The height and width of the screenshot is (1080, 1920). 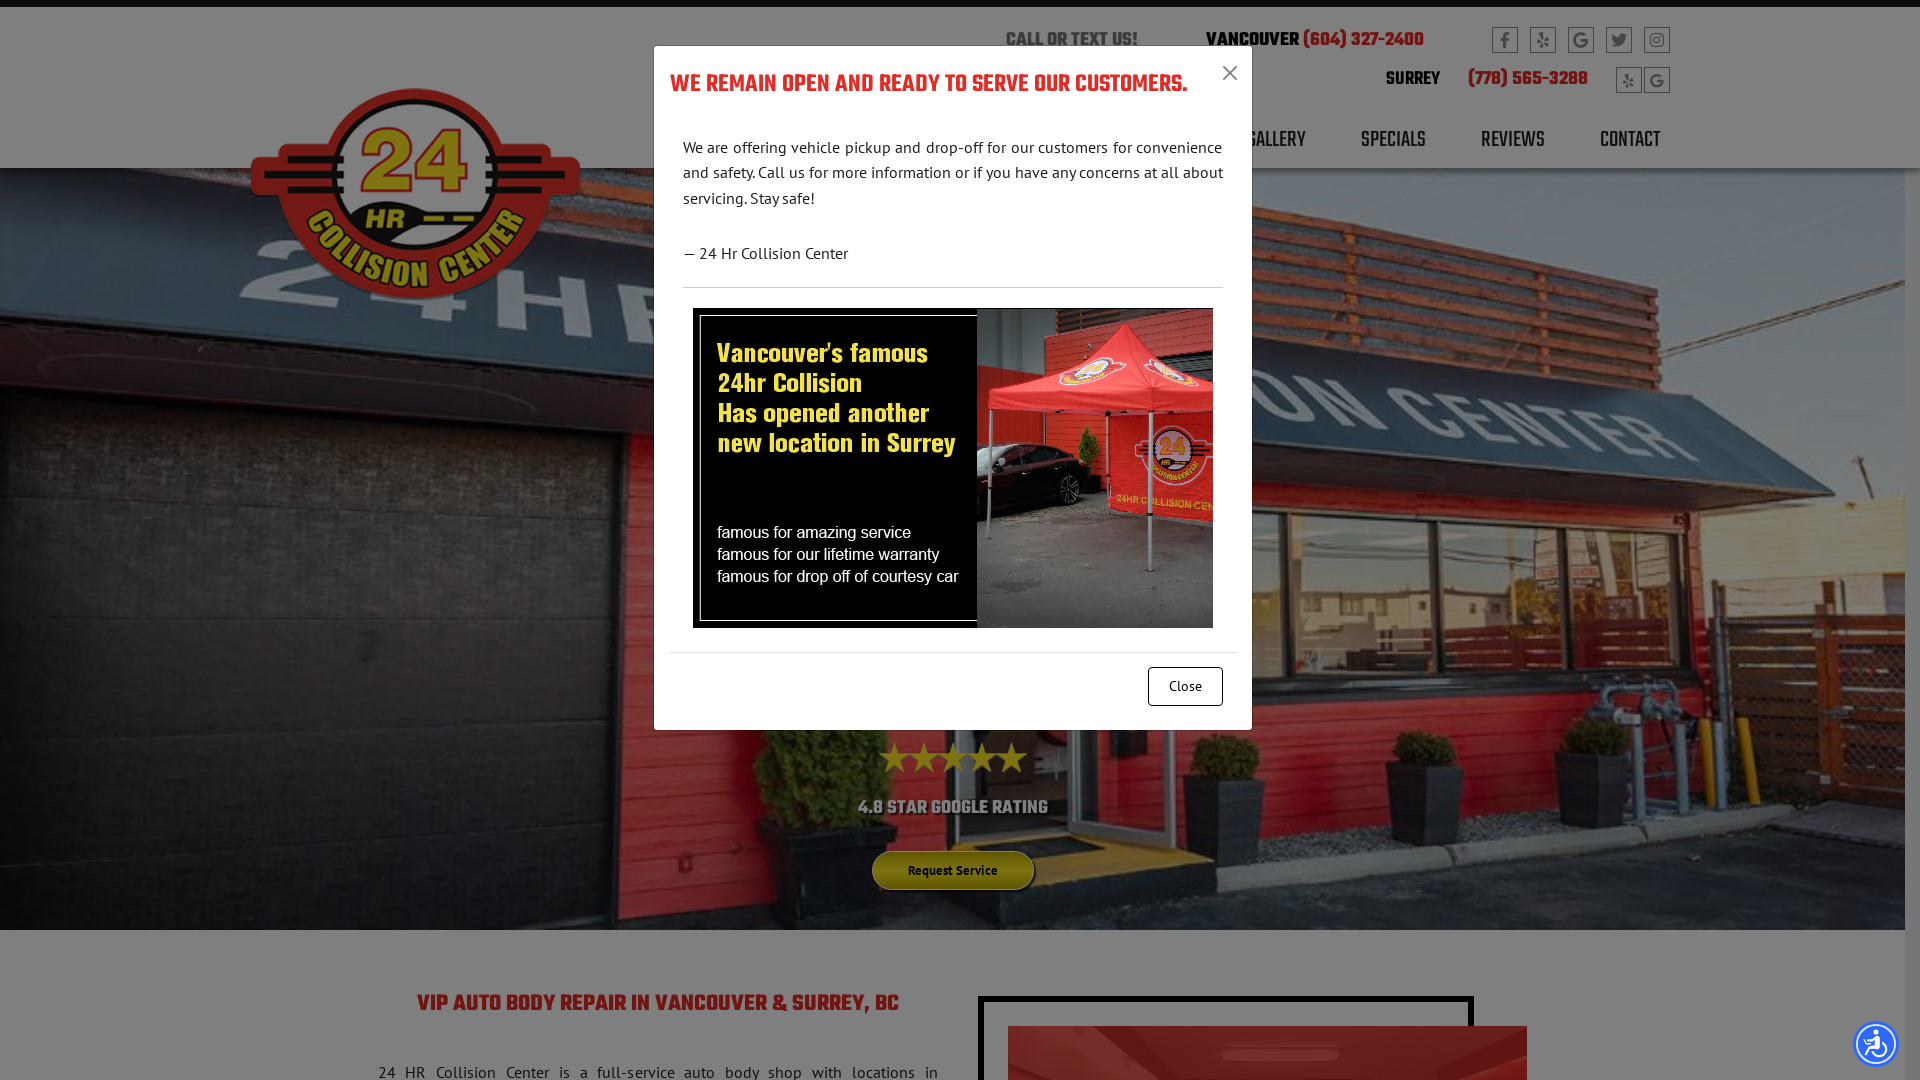 What do you see at coordinates (953, 870) in the screenshot?
I see `Request Service` at bounding box center [953, 870].